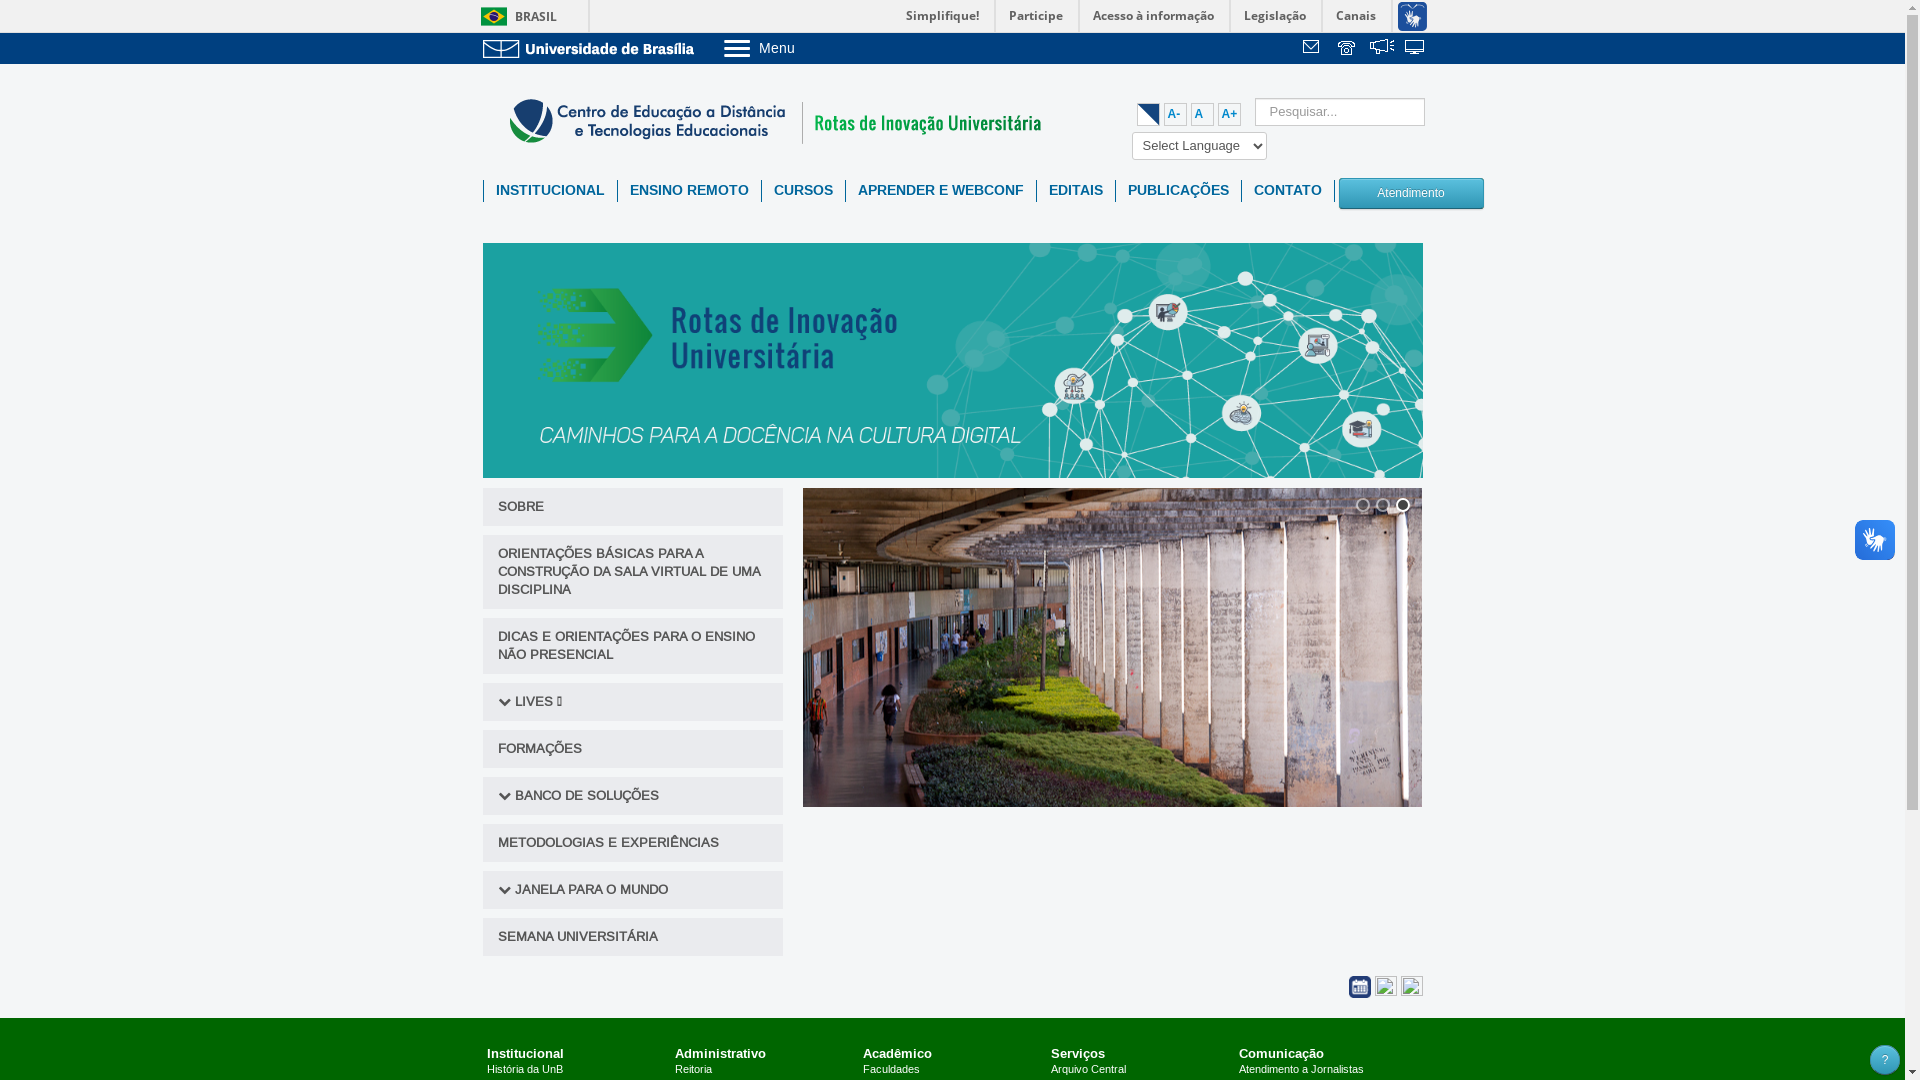  Describe the element at coordinates (1411, 986) in the screenshot. I see `Youtube` at that location.